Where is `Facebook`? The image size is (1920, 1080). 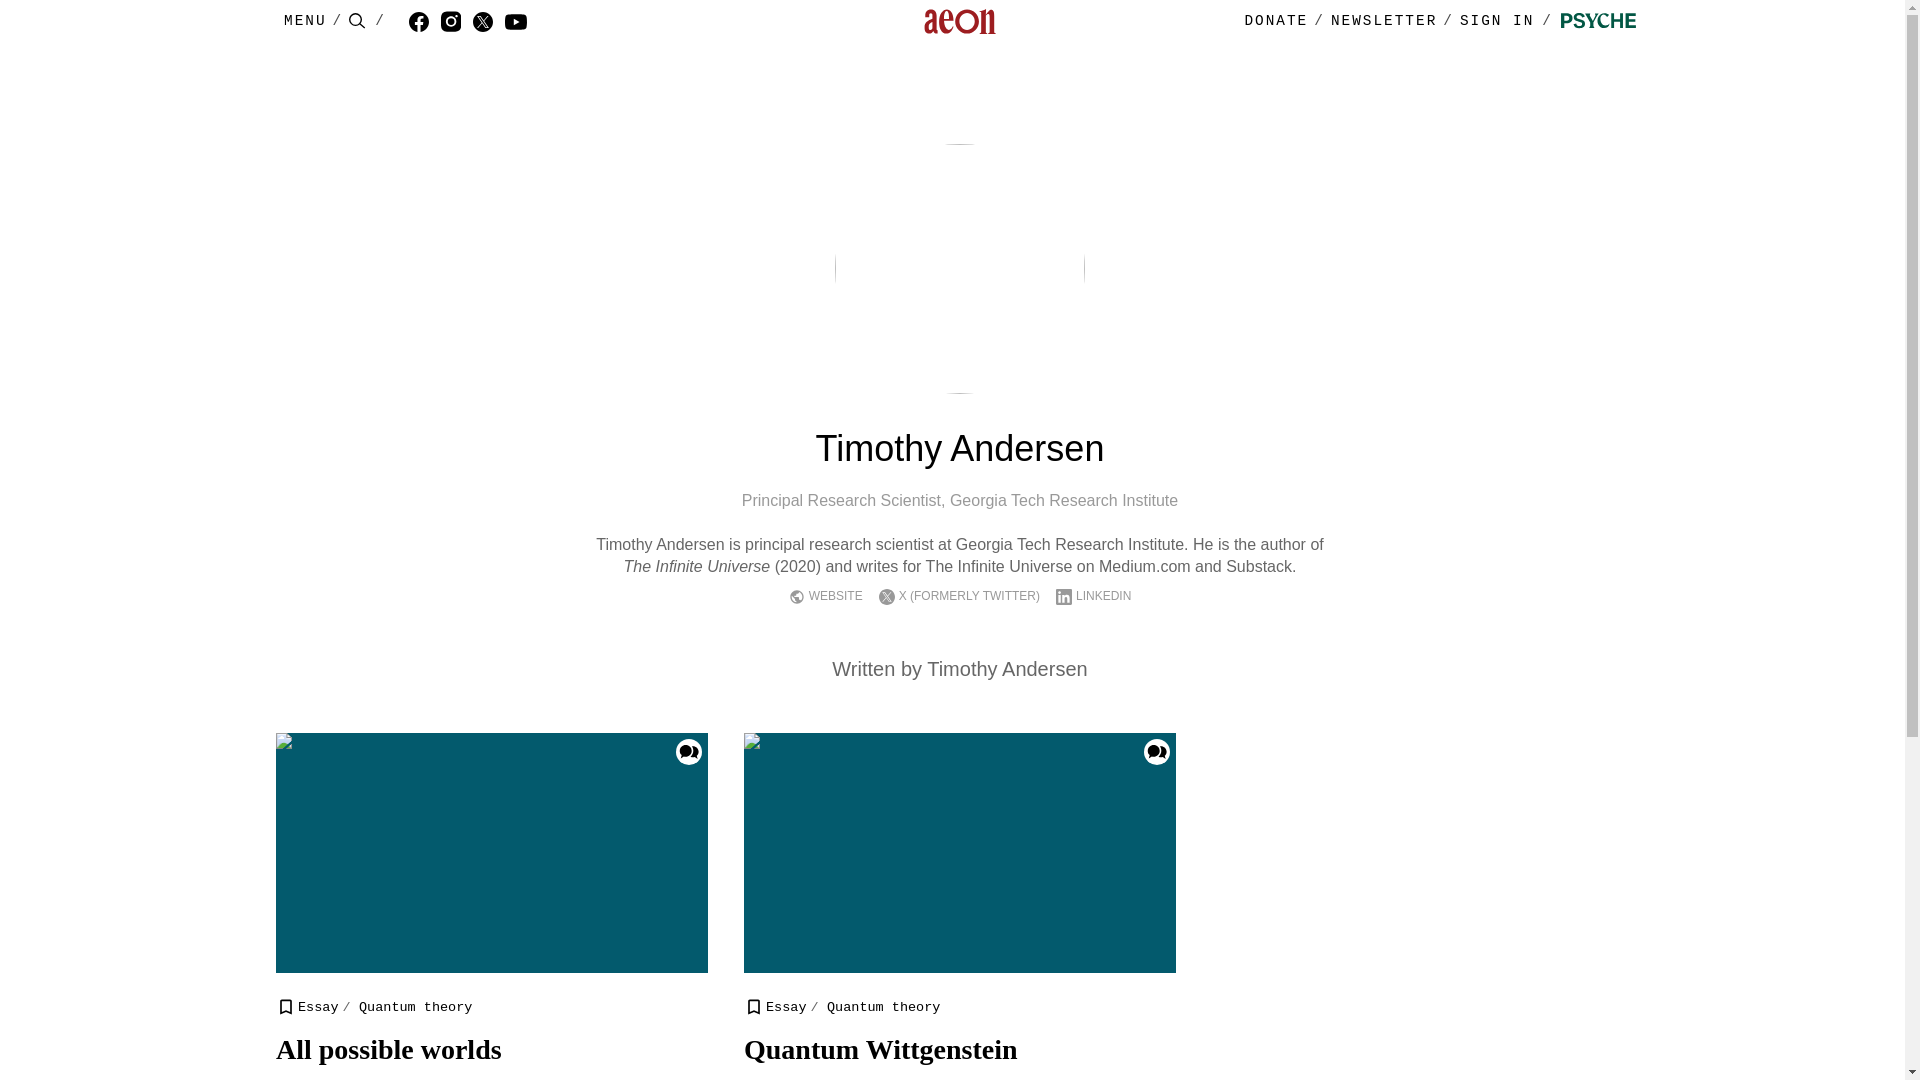
Facebook is located at coordinates (424, 22).